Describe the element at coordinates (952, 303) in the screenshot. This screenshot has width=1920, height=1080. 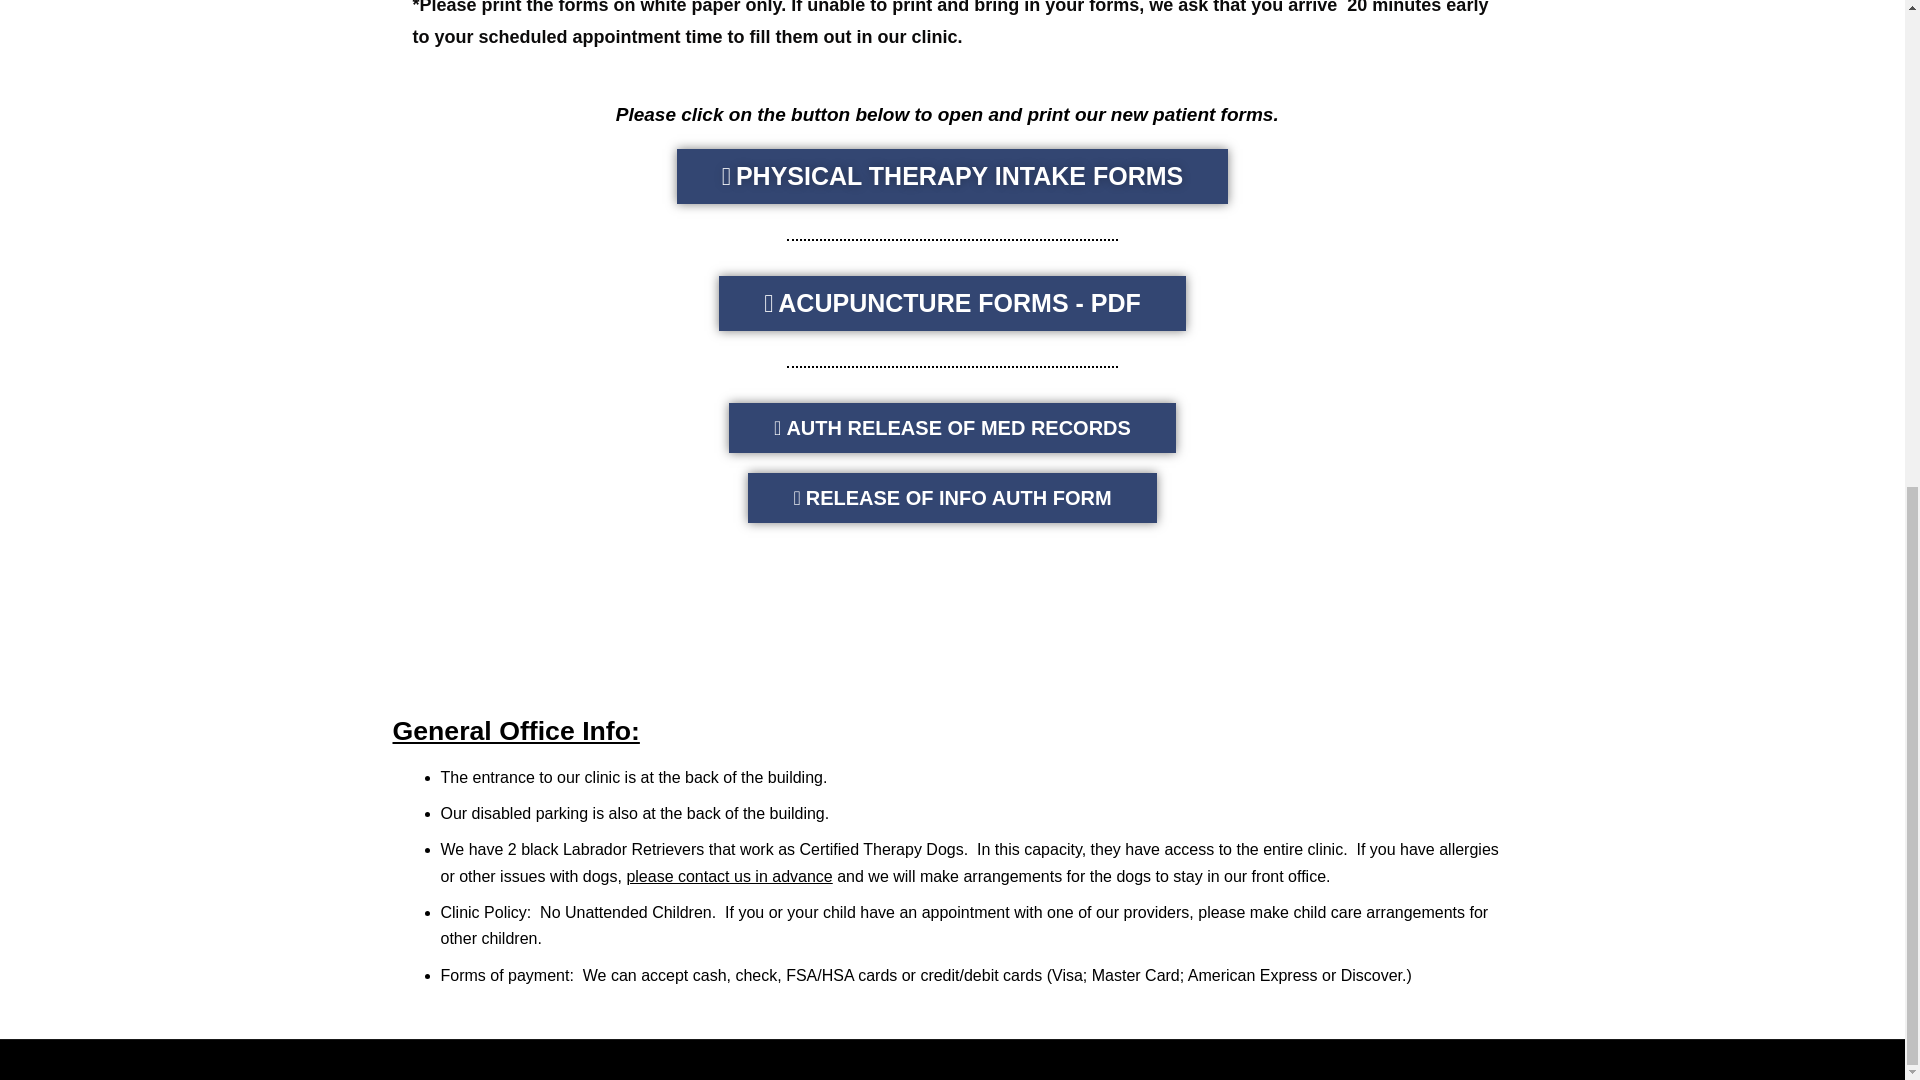
I see `ACUPUNCTURE FORMS - PDF` at that location.